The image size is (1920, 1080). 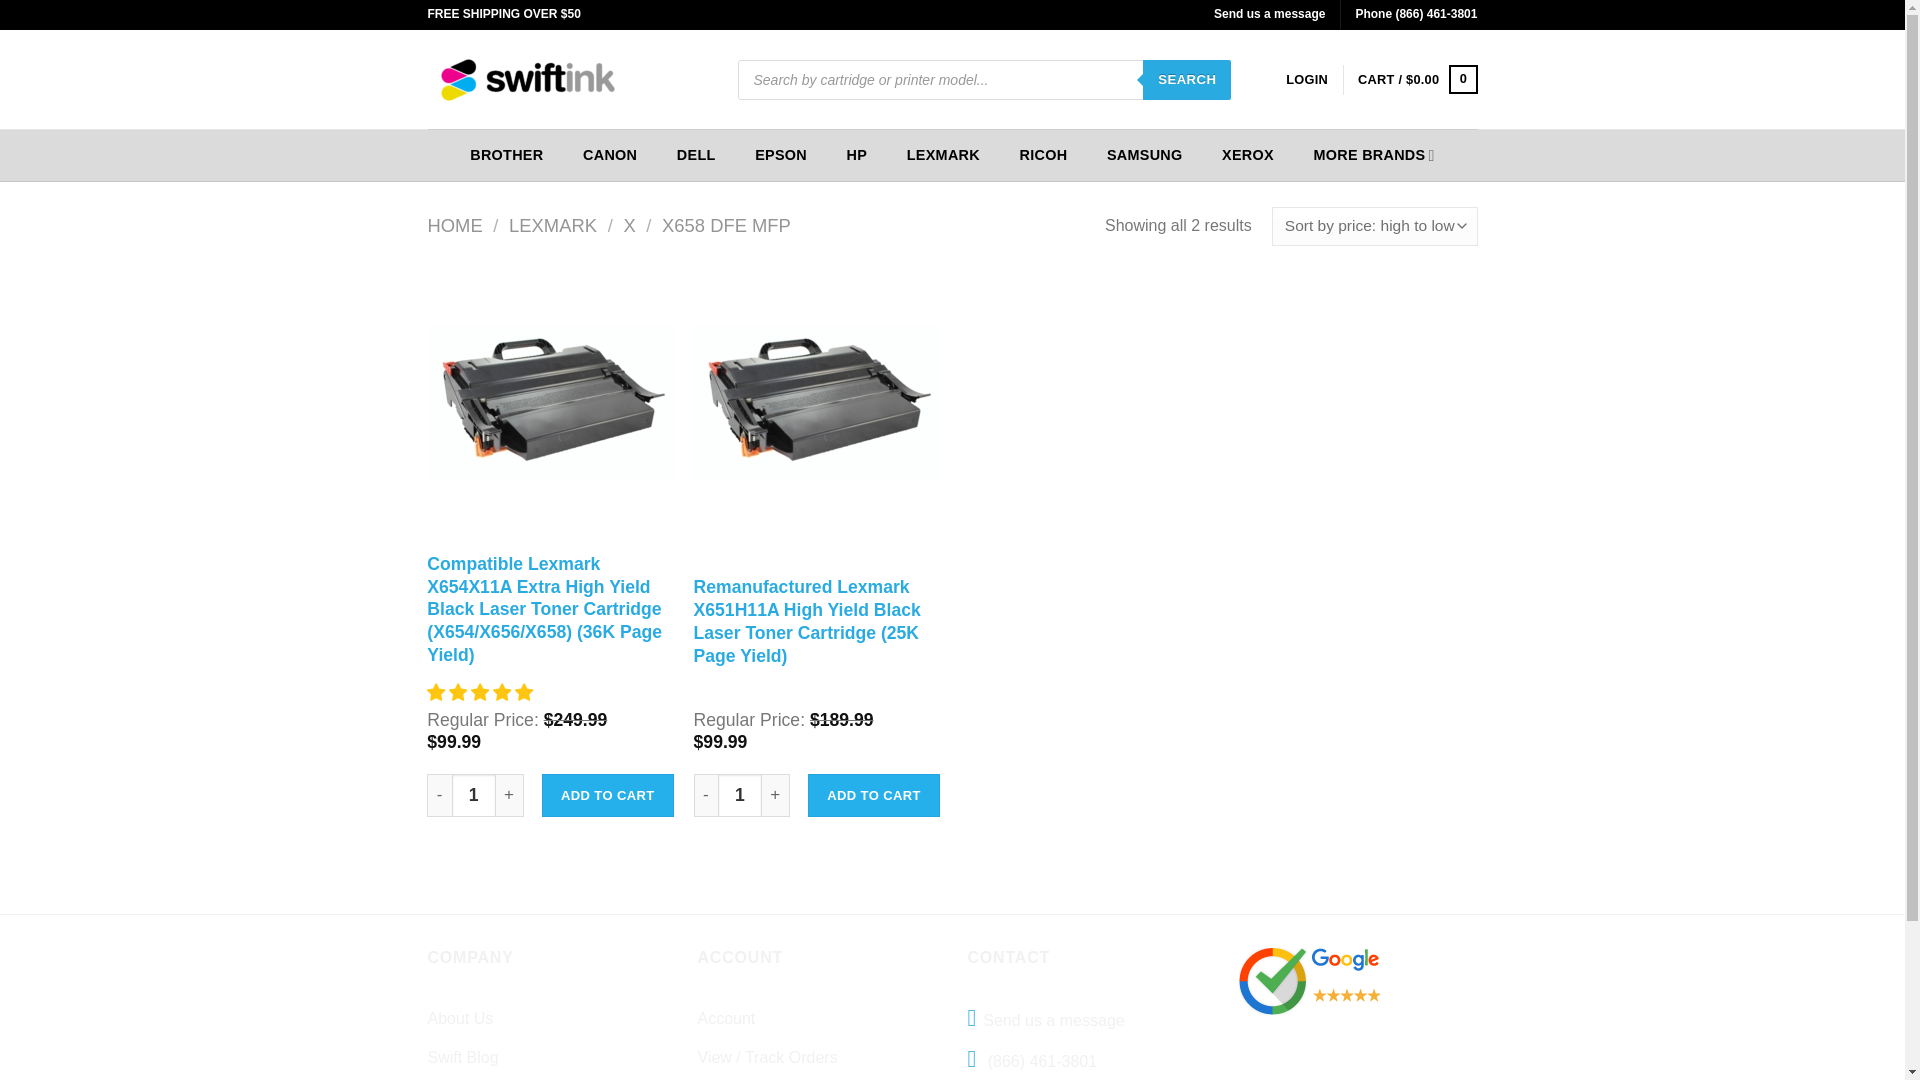 I want to click on LOGIN, so click(x=1307, y=80).